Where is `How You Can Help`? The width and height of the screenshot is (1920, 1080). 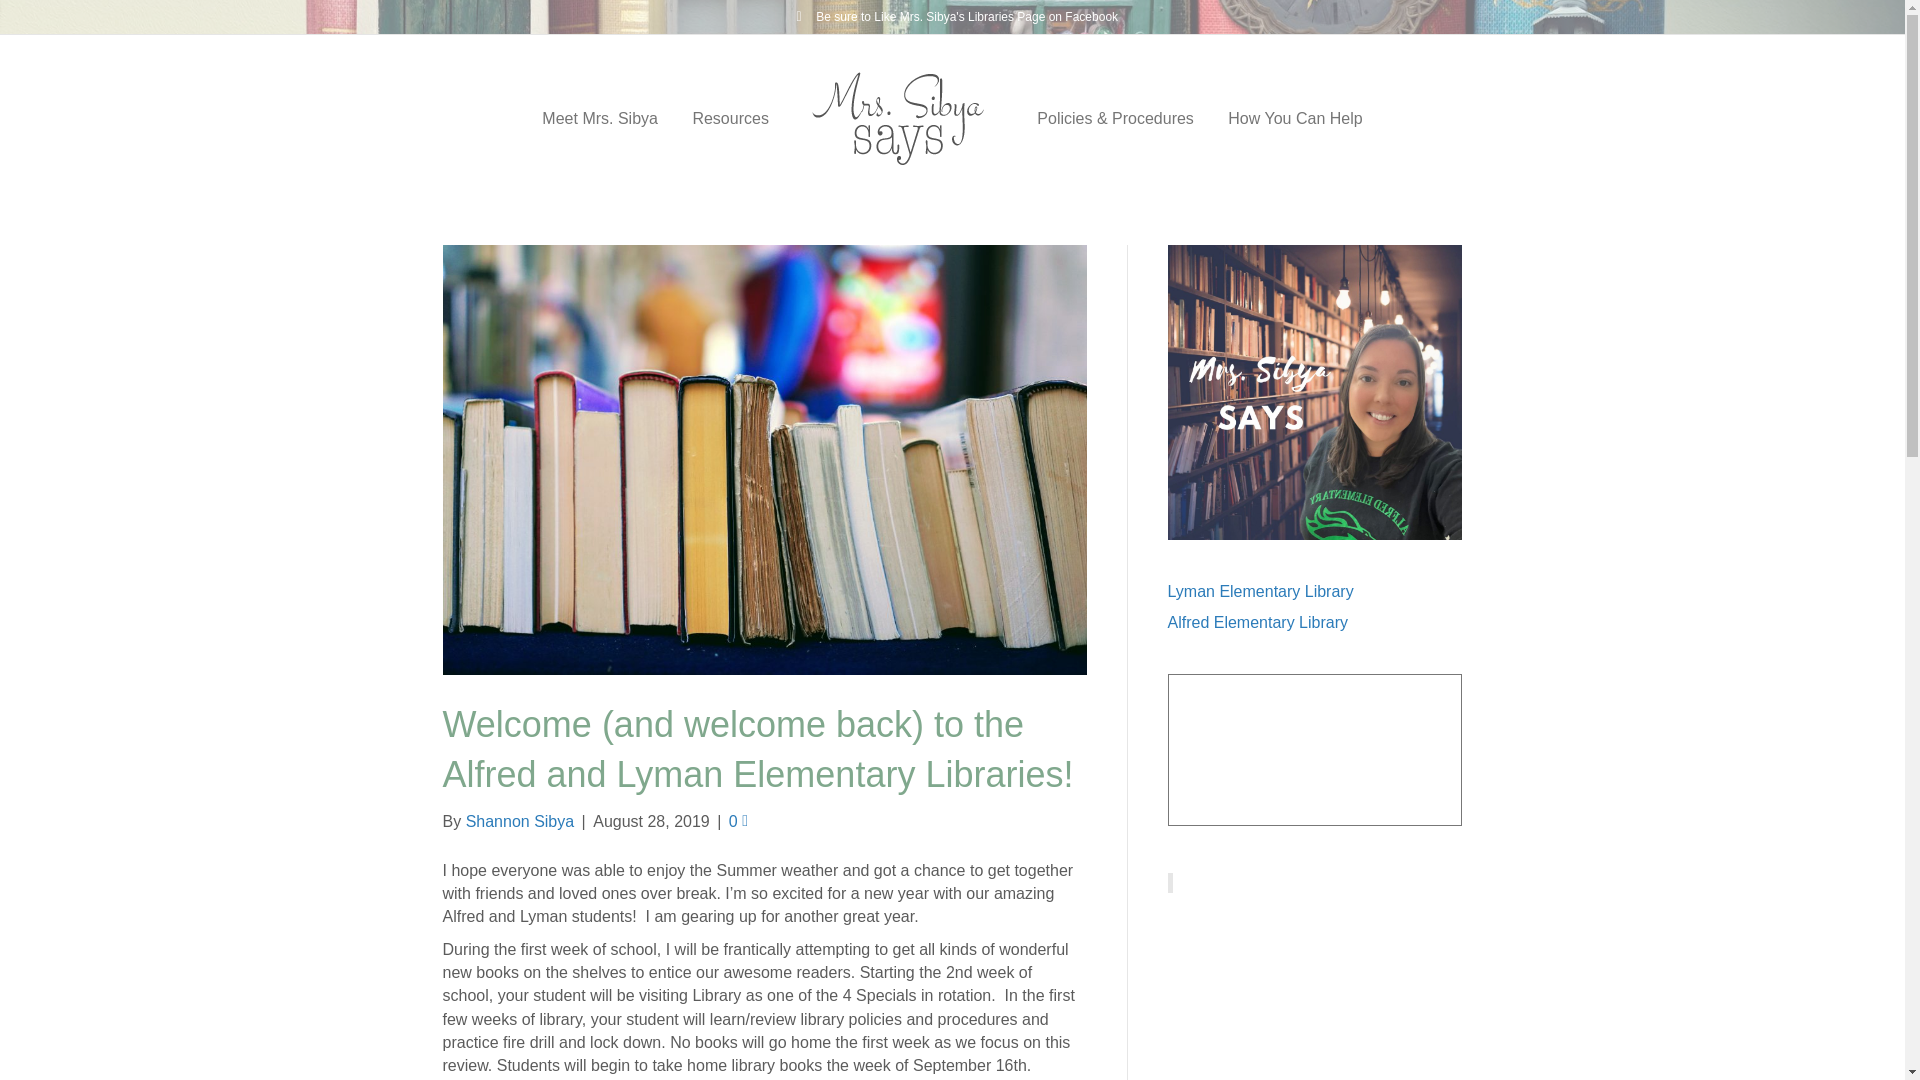
How You Can Help is located at coordinates (1294, 118).